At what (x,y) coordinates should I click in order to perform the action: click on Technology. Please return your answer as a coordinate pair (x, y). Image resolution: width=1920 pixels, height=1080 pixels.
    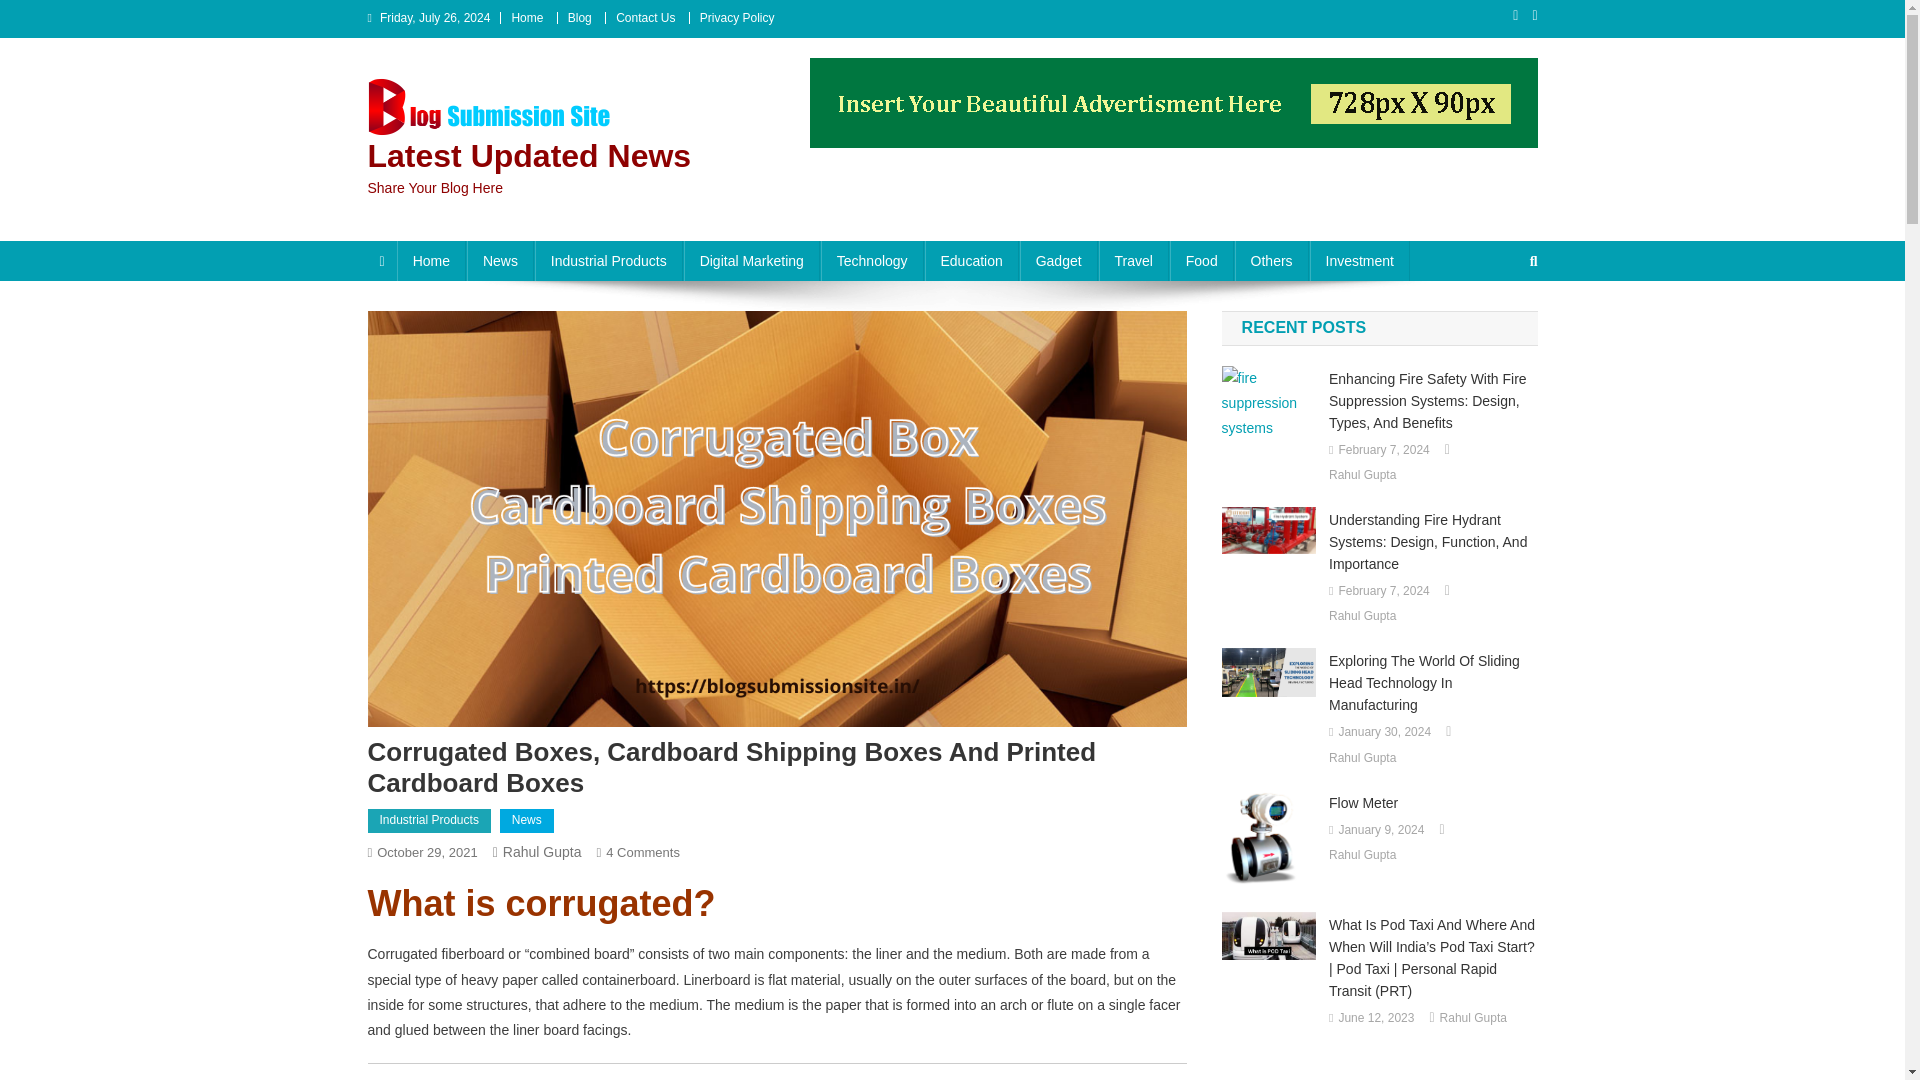
    Looking at the image, I should click on (872, 260).